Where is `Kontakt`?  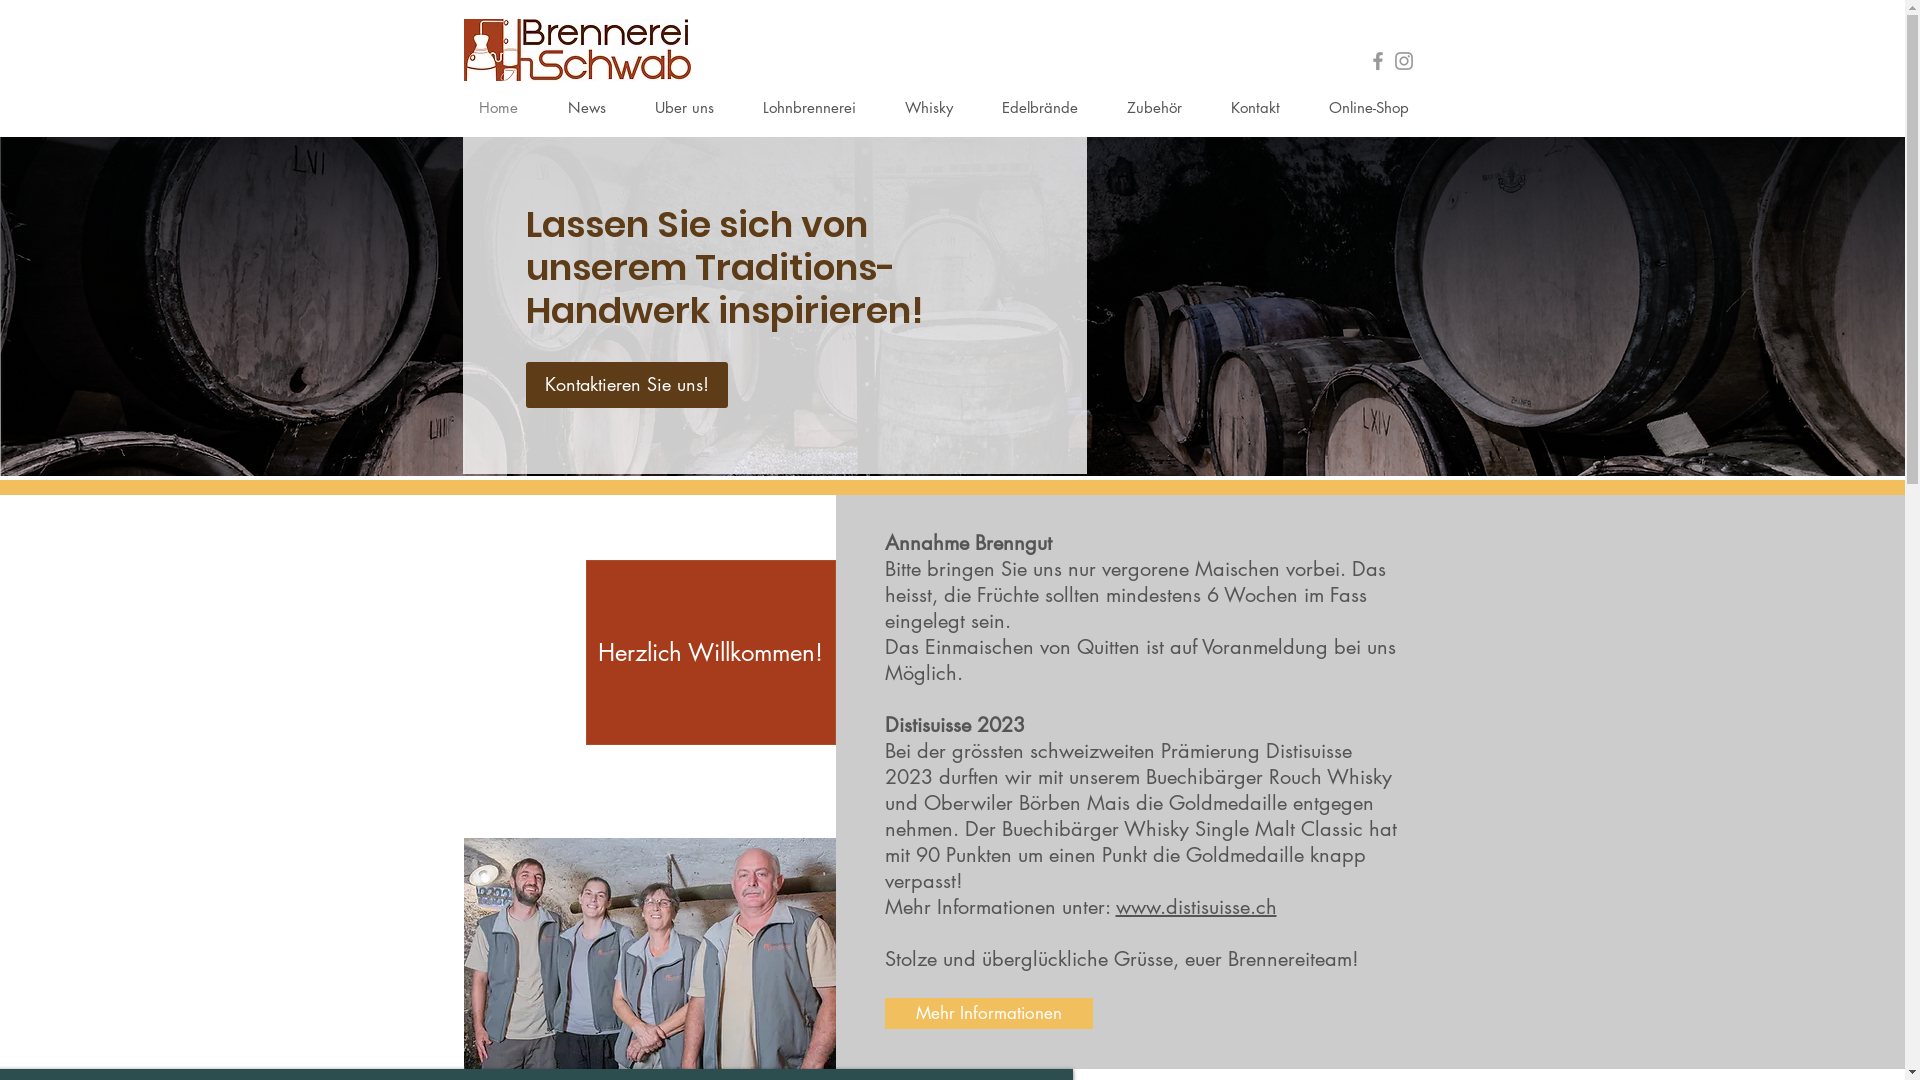
Kontakt is located at coordinates (1265, 108).